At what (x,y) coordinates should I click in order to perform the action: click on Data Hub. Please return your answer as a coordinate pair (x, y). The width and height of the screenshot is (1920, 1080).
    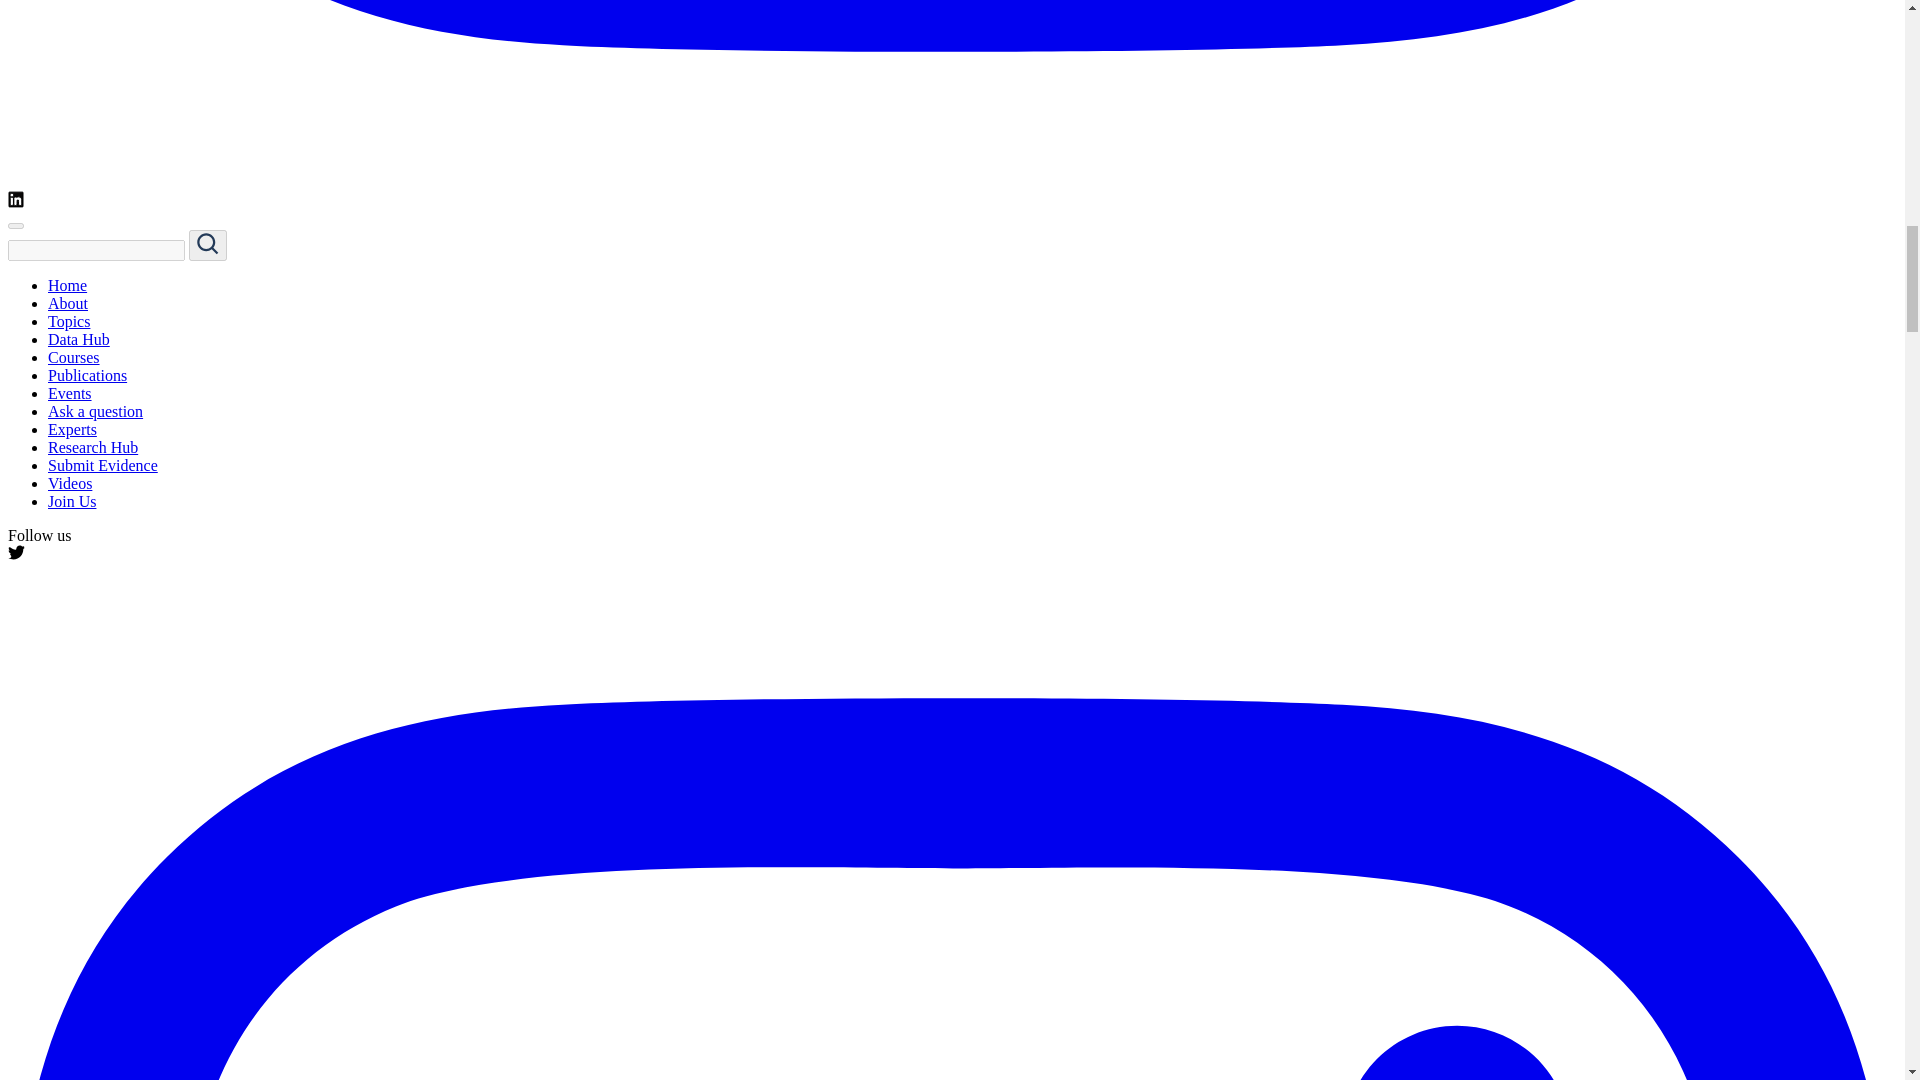
    Looking at the image, I should click on (78, 338).